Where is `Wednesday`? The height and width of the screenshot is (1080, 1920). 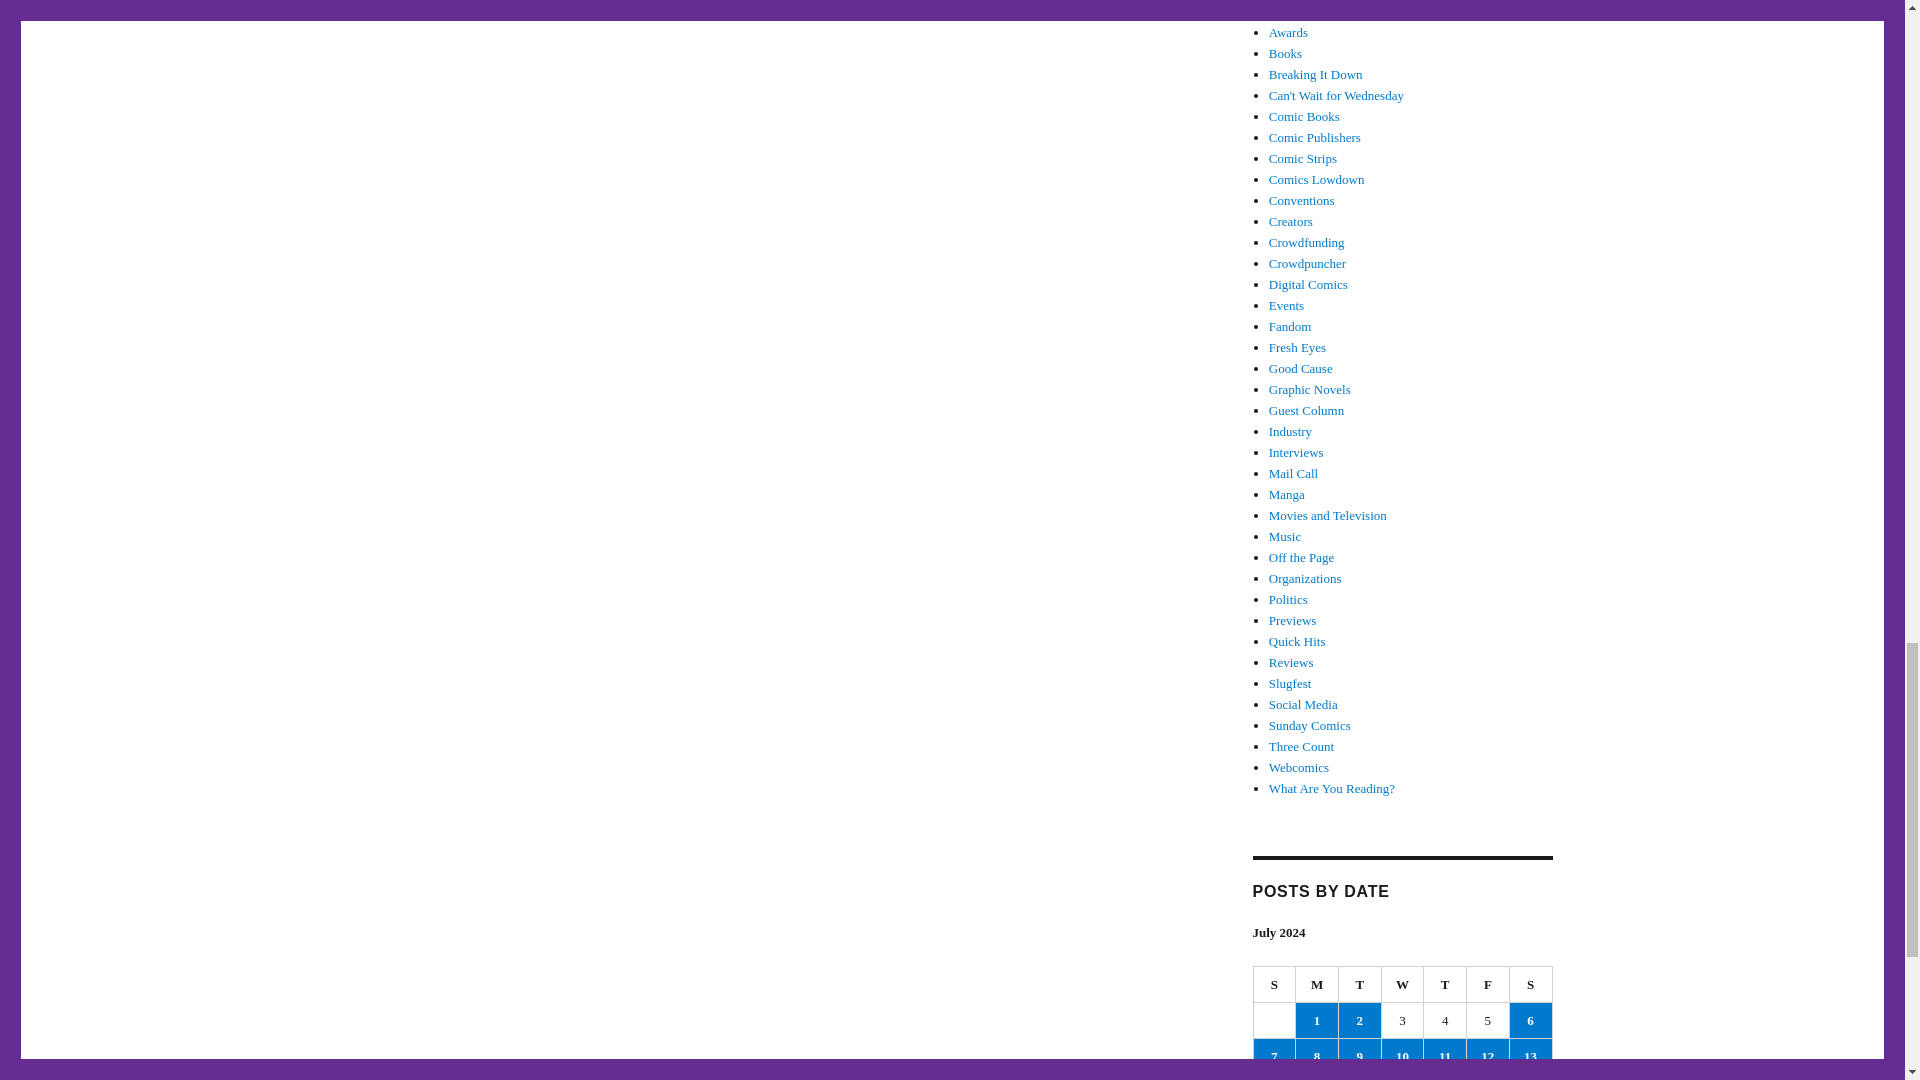 Wednesday is located at coordinates (1403, 984).